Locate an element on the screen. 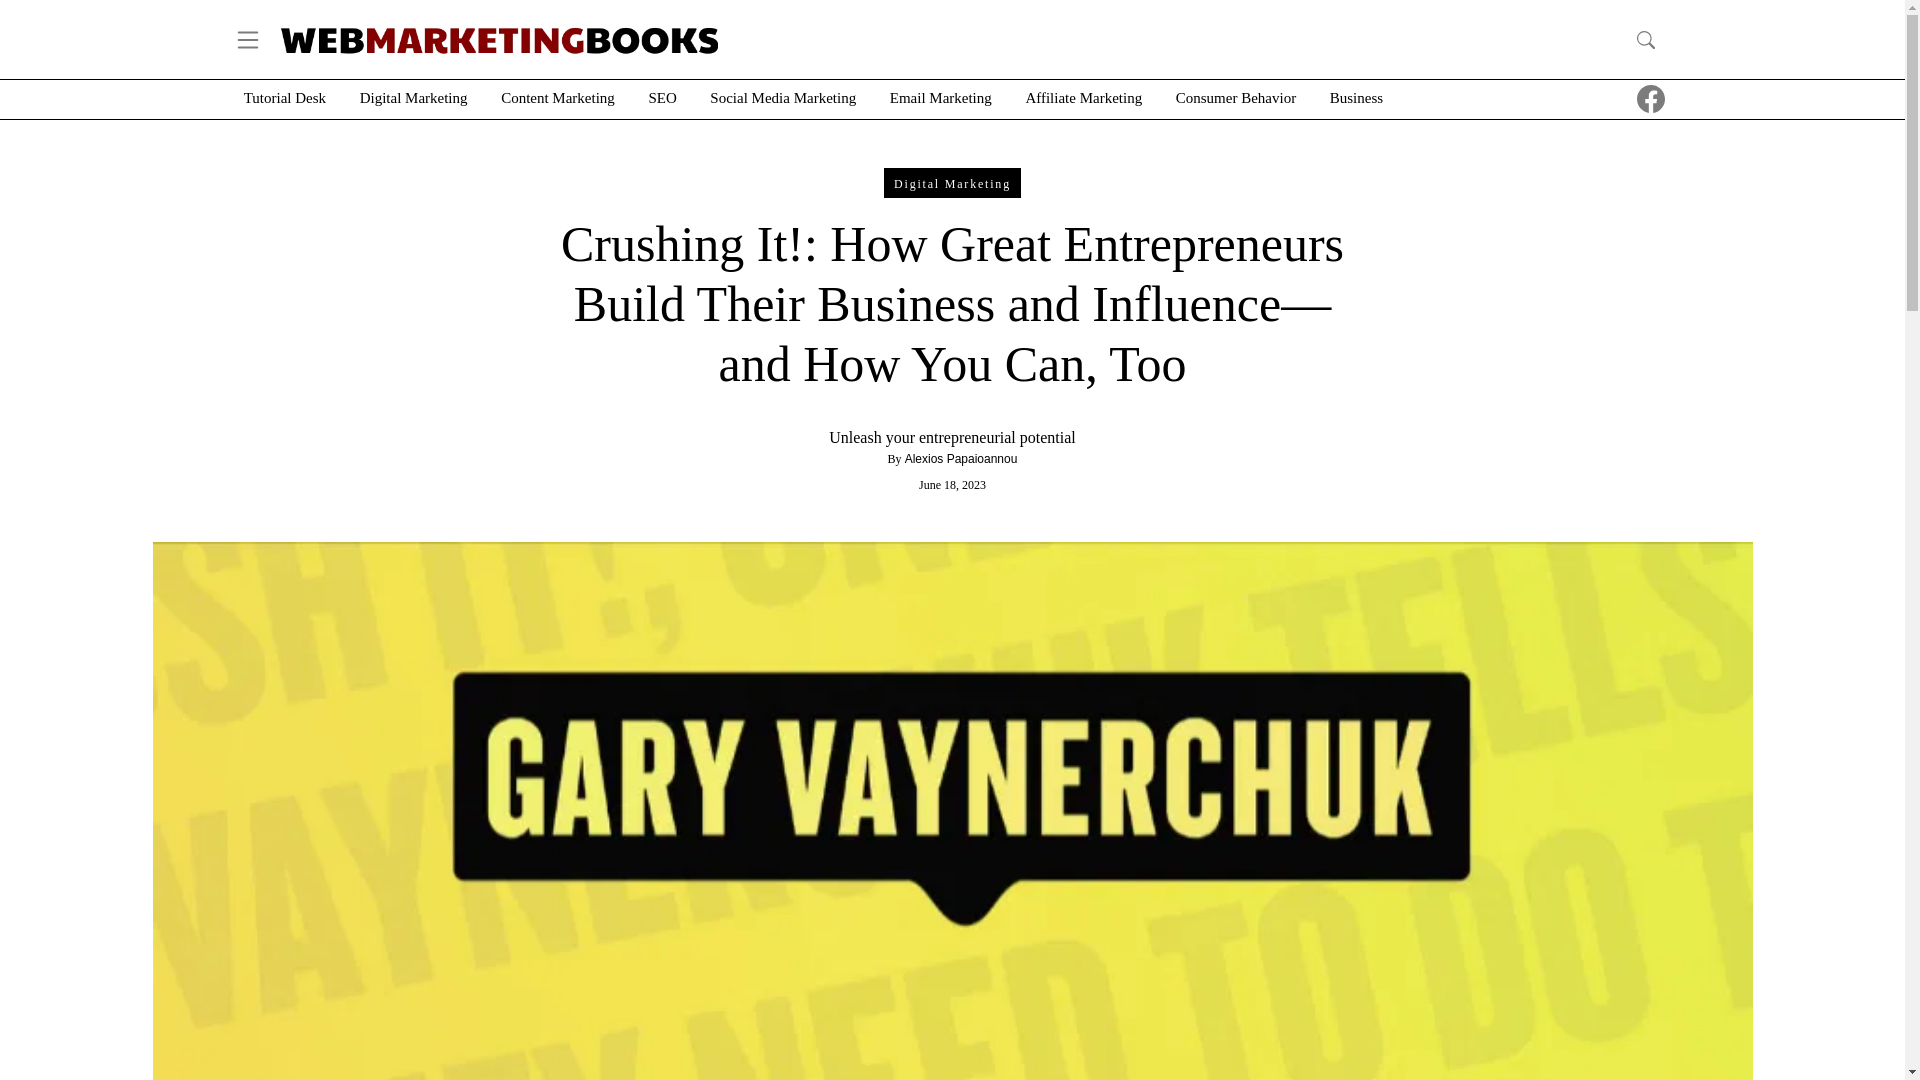  Consumer Behavior is located at coordinates (1236, 98).